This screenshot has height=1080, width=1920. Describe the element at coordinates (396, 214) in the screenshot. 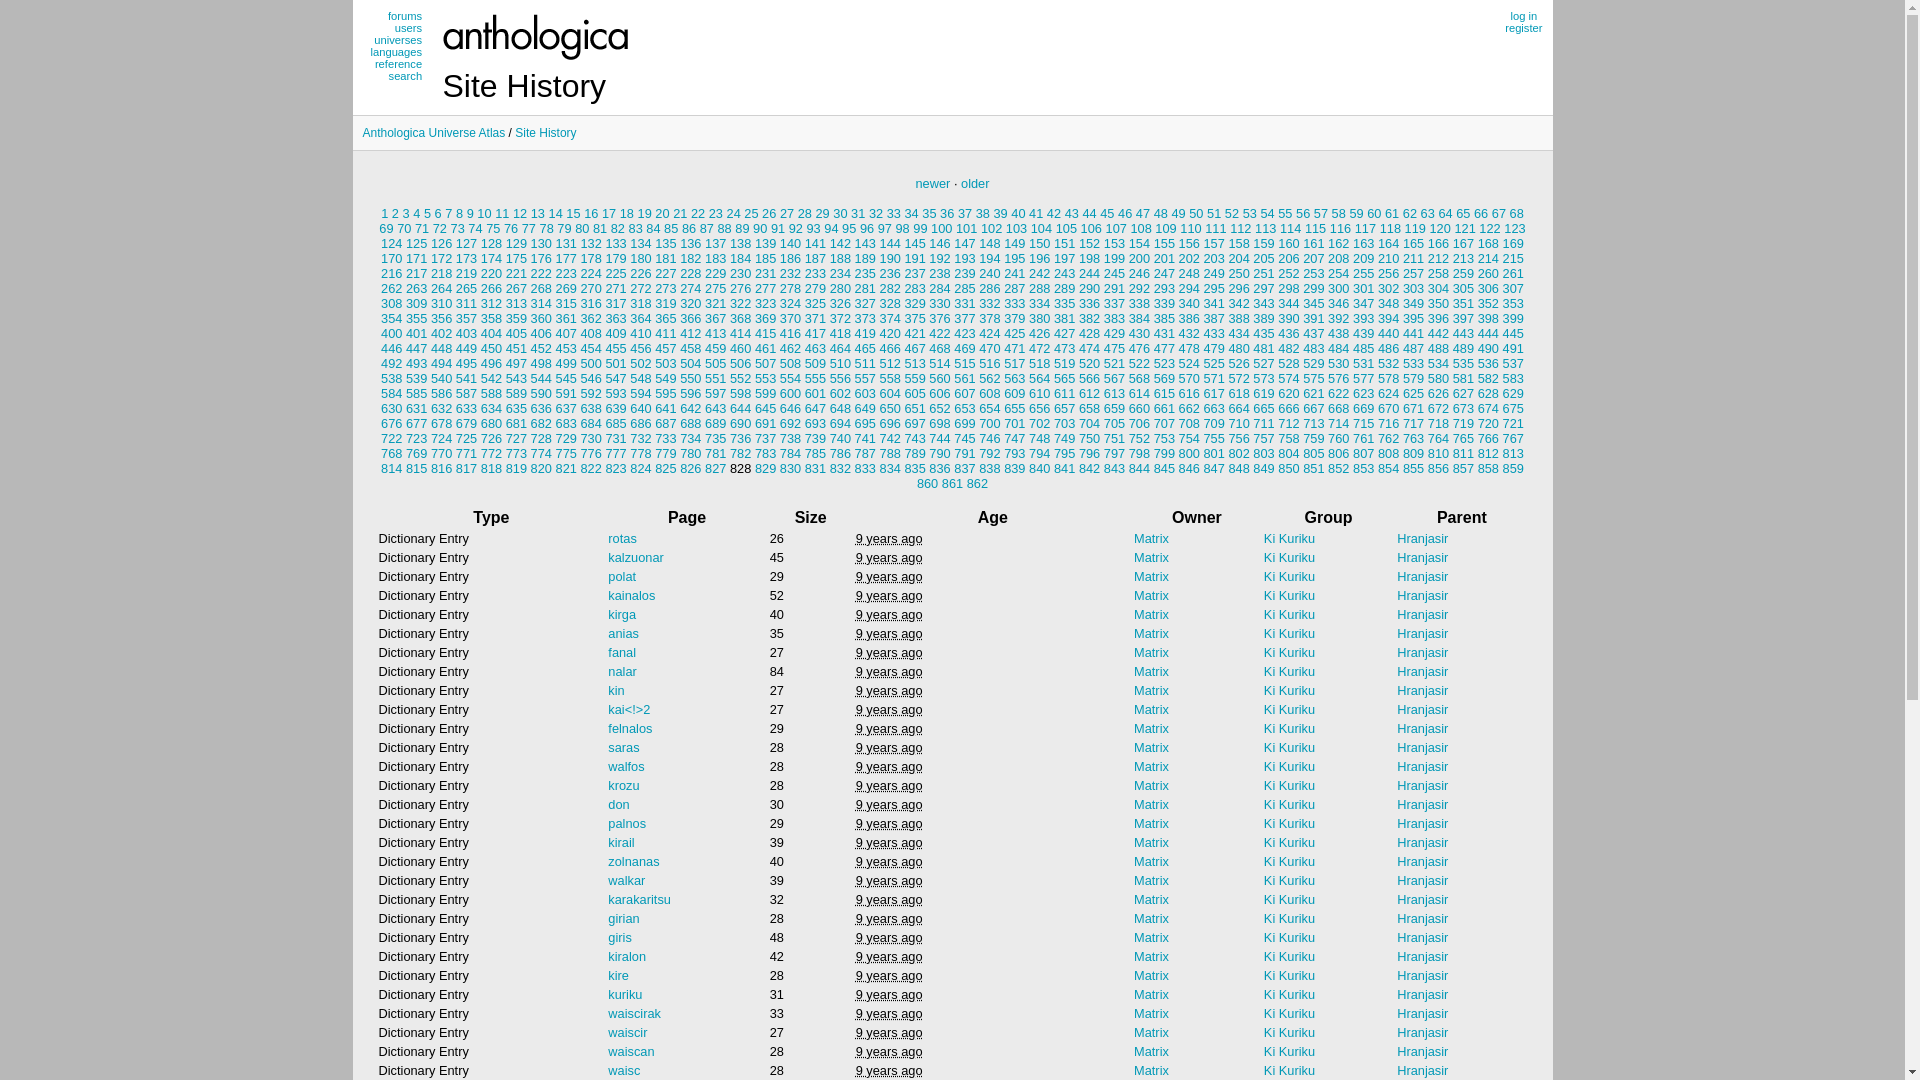

I see `2` at that location.